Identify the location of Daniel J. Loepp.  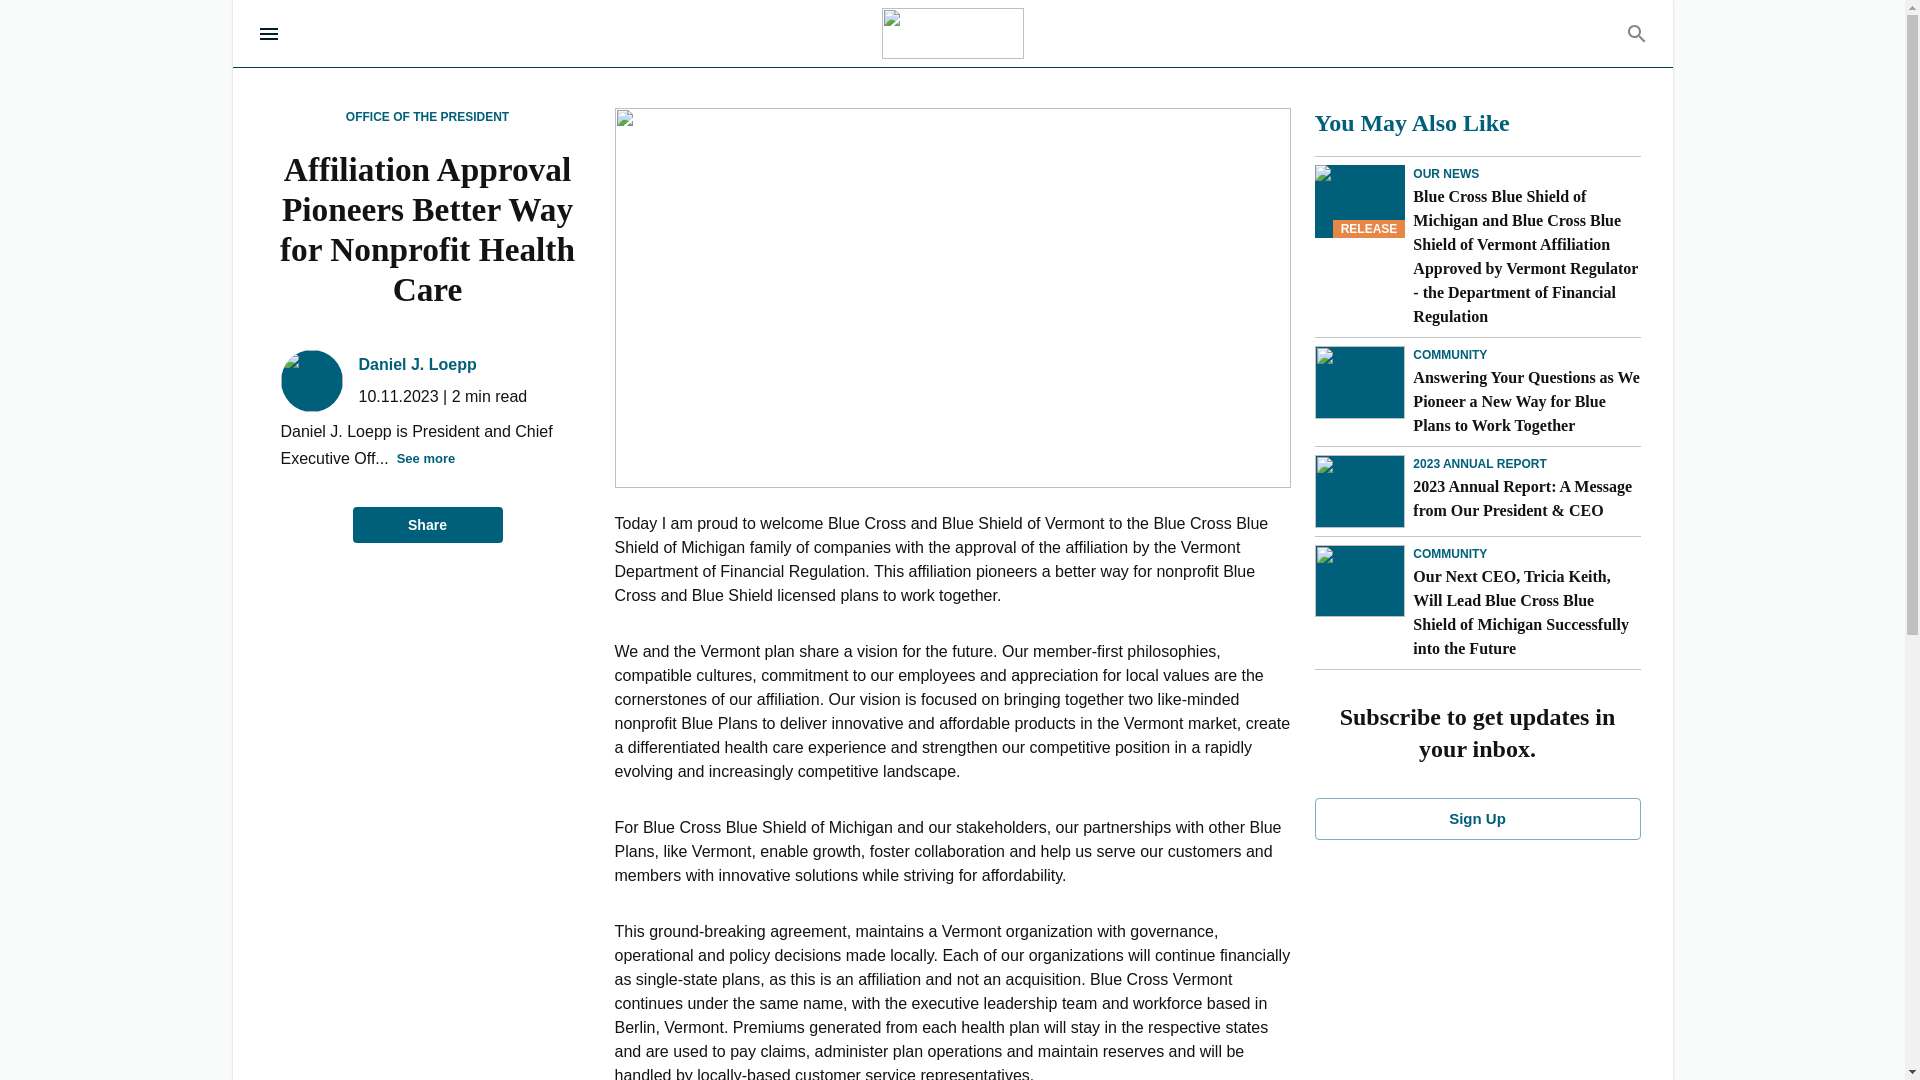
(416, 364).